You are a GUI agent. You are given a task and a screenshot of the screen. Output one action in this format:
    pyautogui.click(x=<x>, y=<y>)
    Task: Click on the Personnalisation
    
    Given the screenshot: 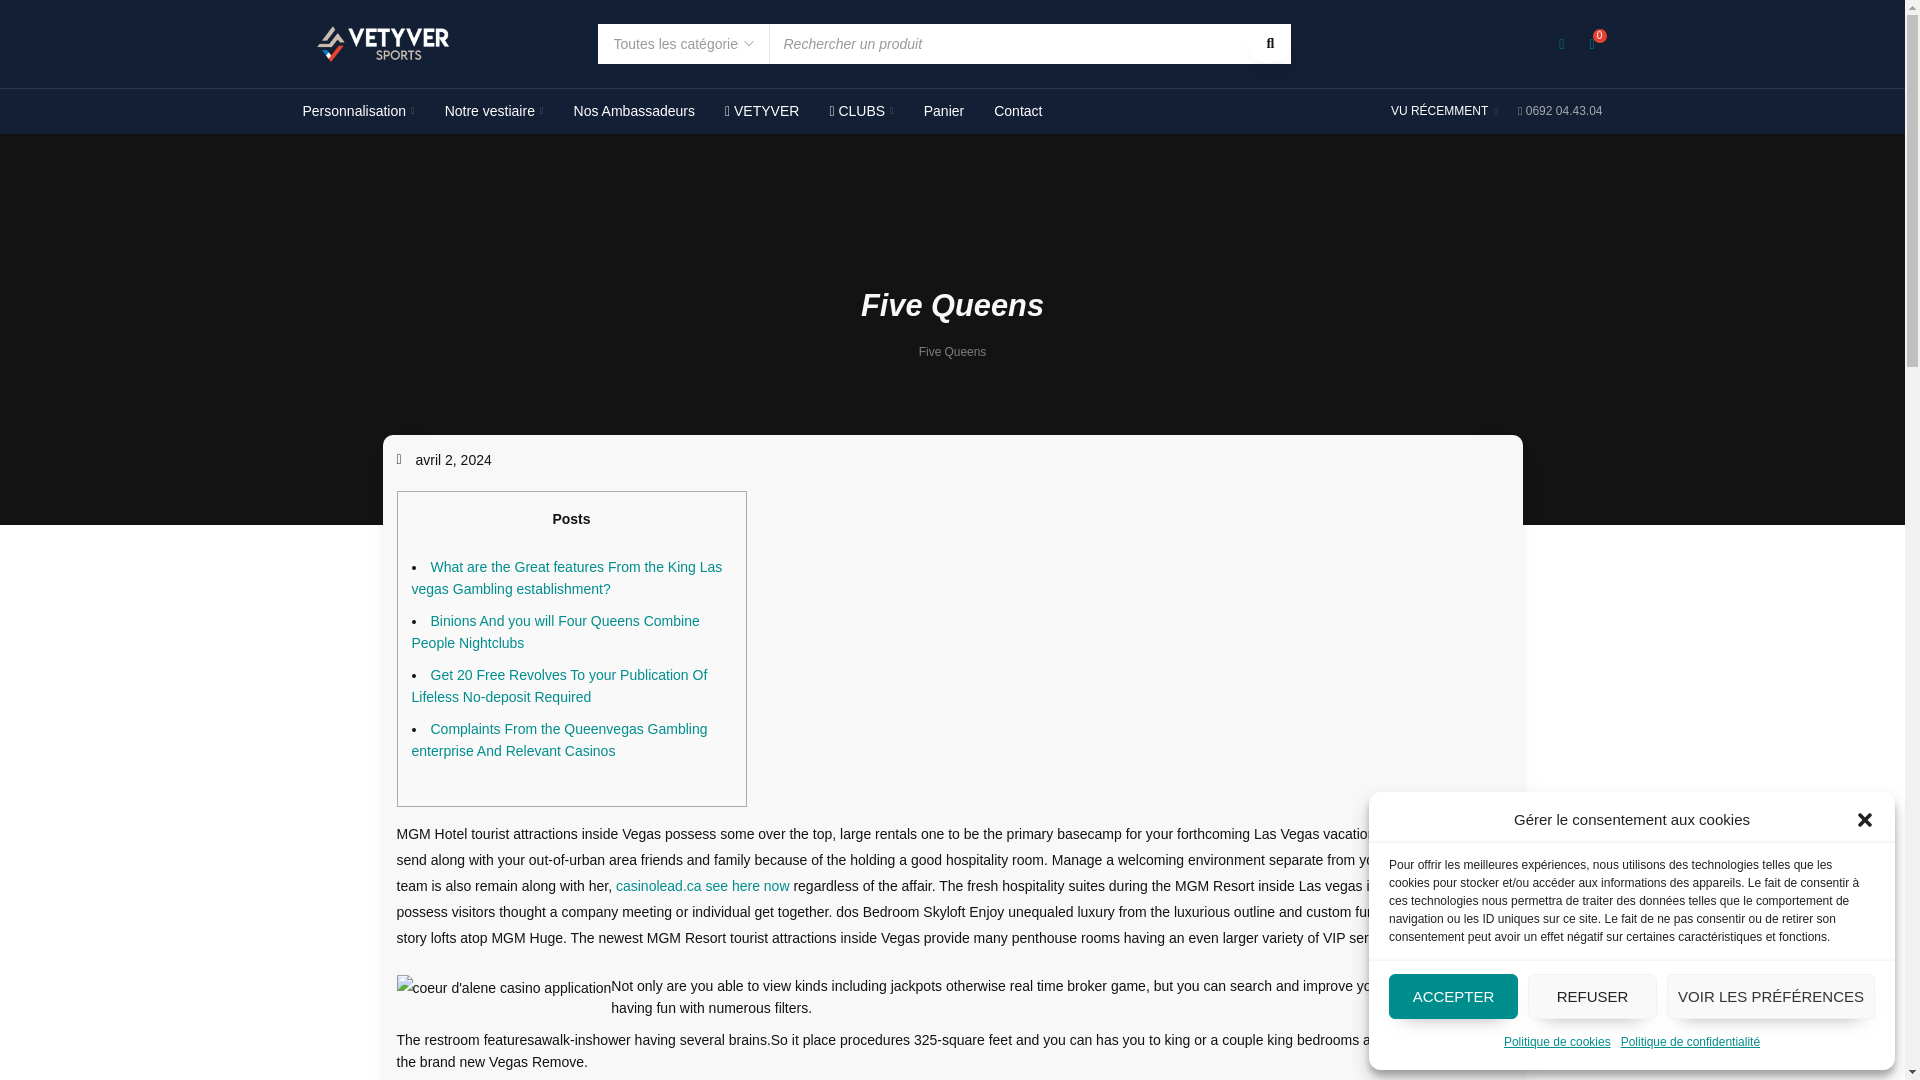 What is the action you would take?
    pyautogui.click(x=358, y=111)
    